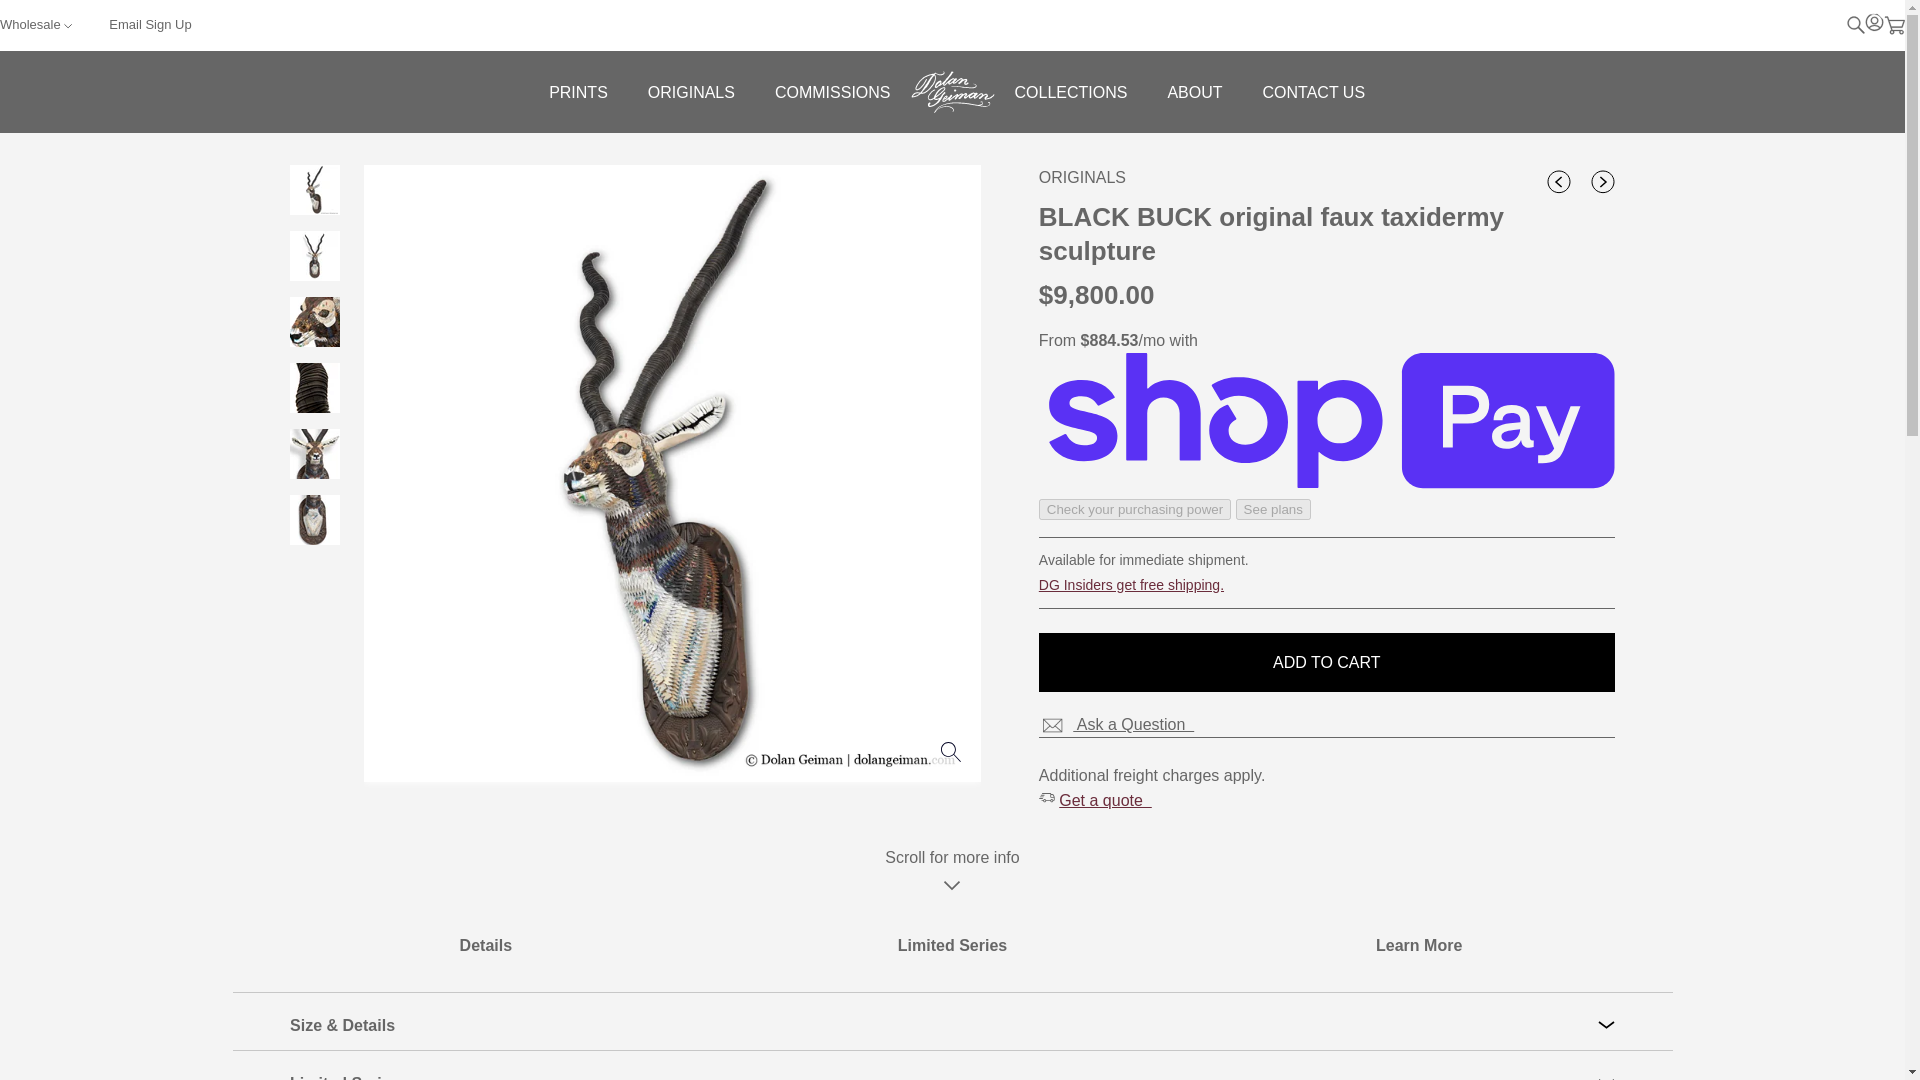 The image size is (1920, 1080). What do you see at coordinates (690, 90) in the screenshot?
I see `ORIGINALS` at bounding box center [690, 90].